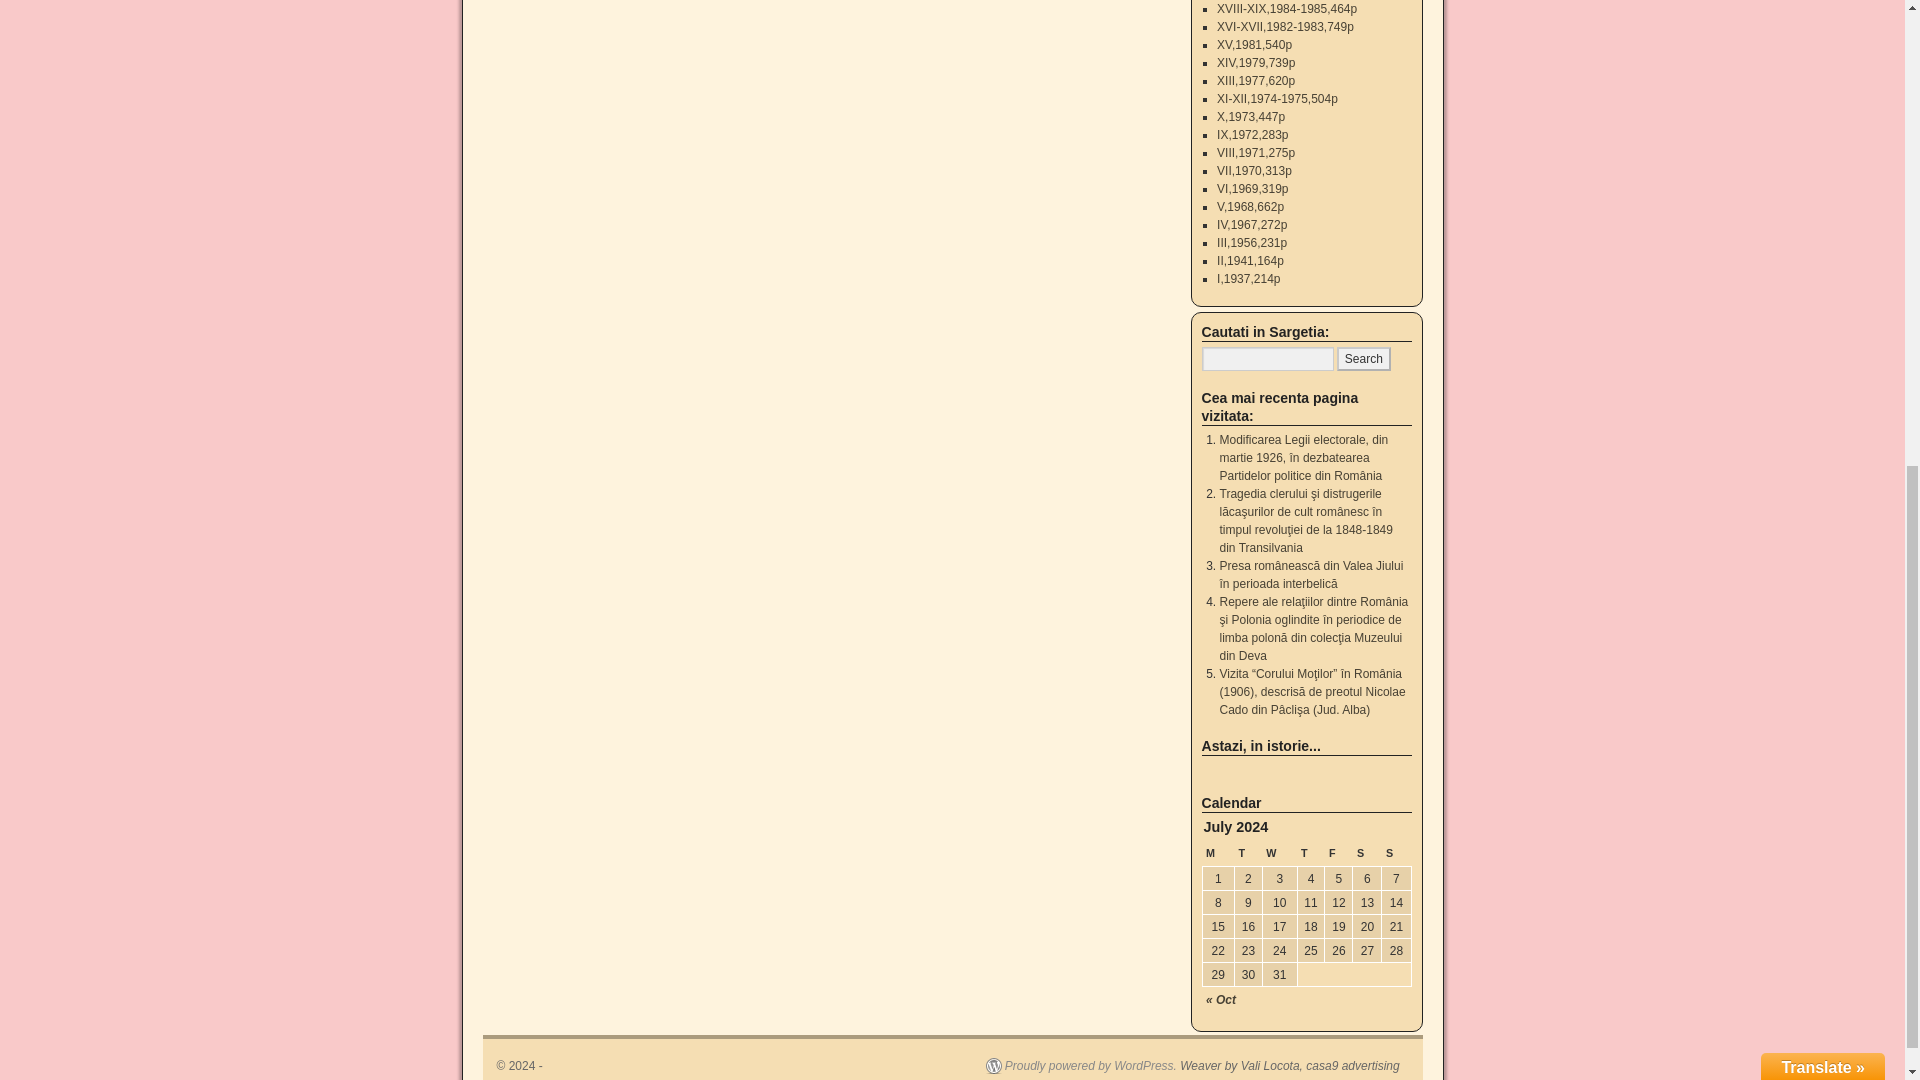  Describe the element at coordinates (1081, 1066) in the screenshot. I see `Semantic Personal Publishing Platform` at that location.